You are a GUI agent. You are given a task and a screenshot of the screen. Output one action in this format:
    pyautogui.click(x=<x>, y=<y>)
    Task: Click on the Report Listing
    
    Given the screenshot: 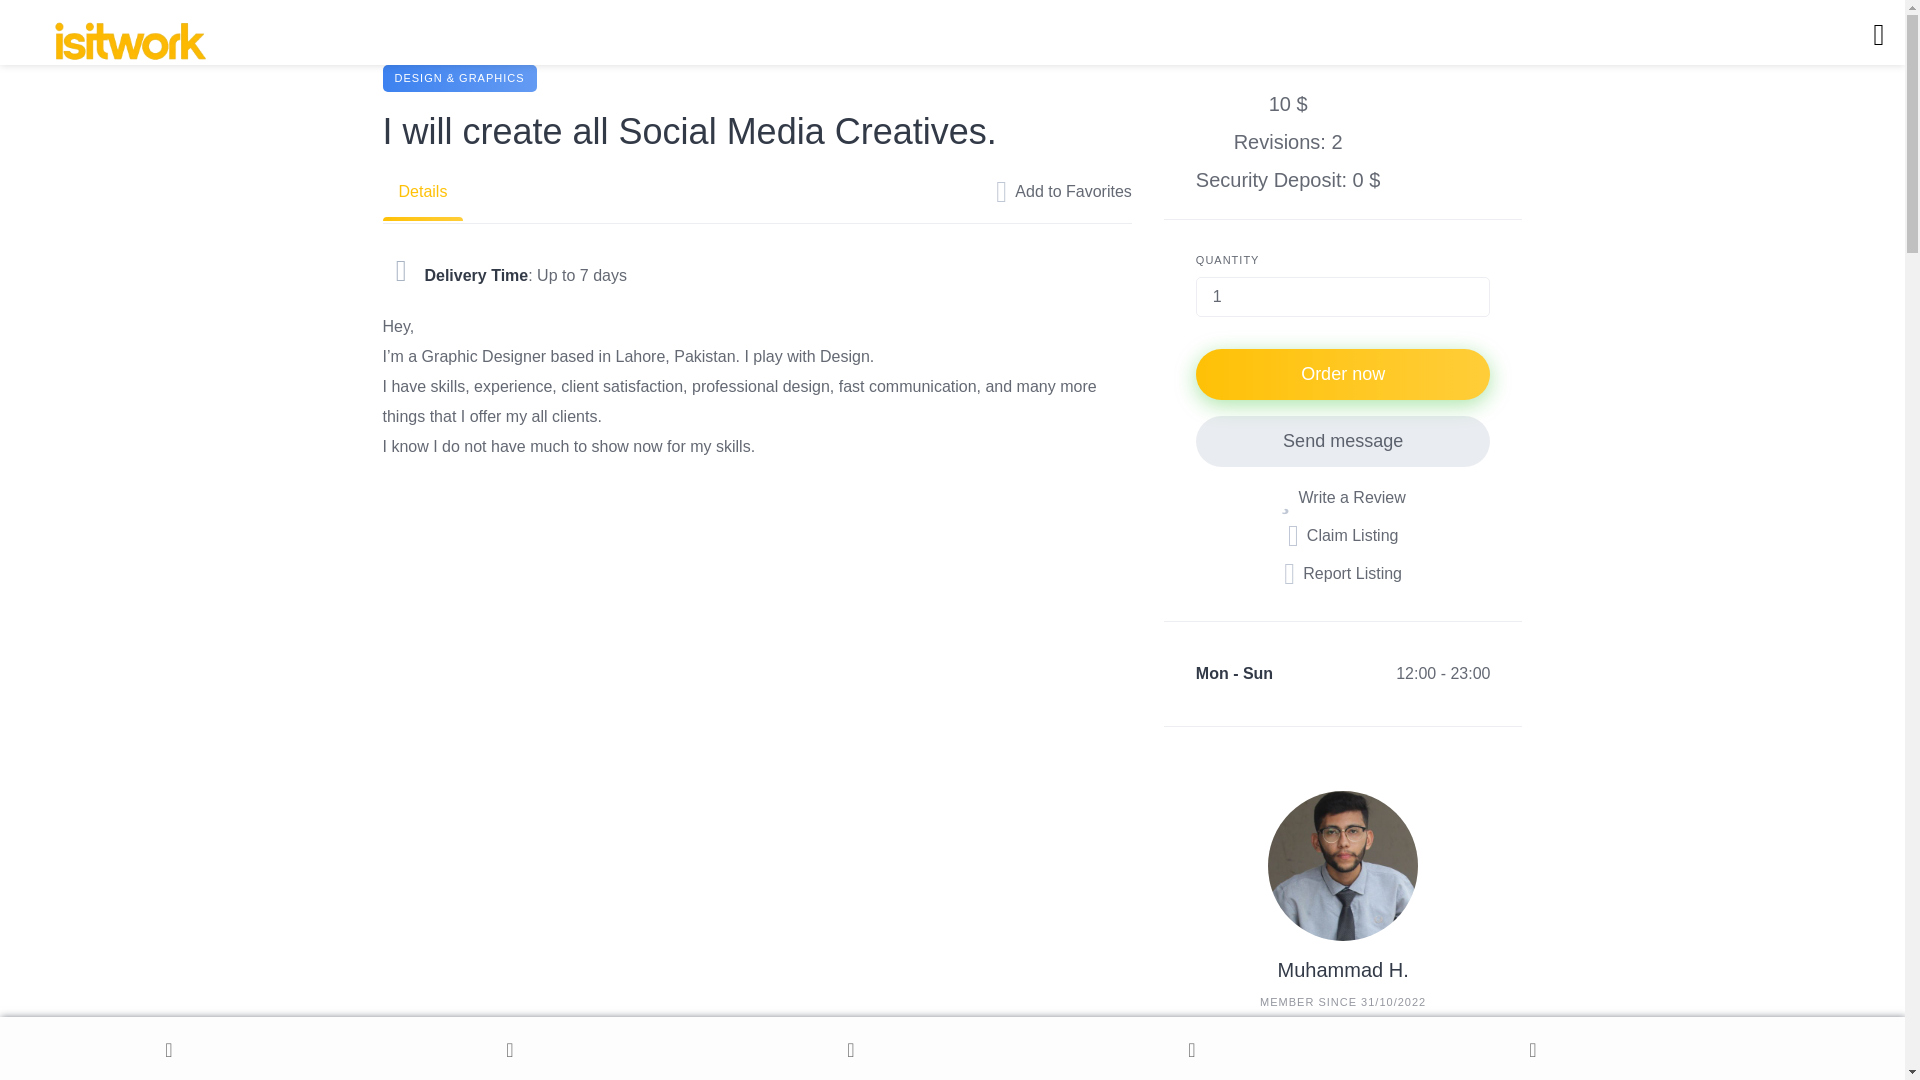 What is the action you would take?
    pyautogui.click(x=1342, y=572)
    